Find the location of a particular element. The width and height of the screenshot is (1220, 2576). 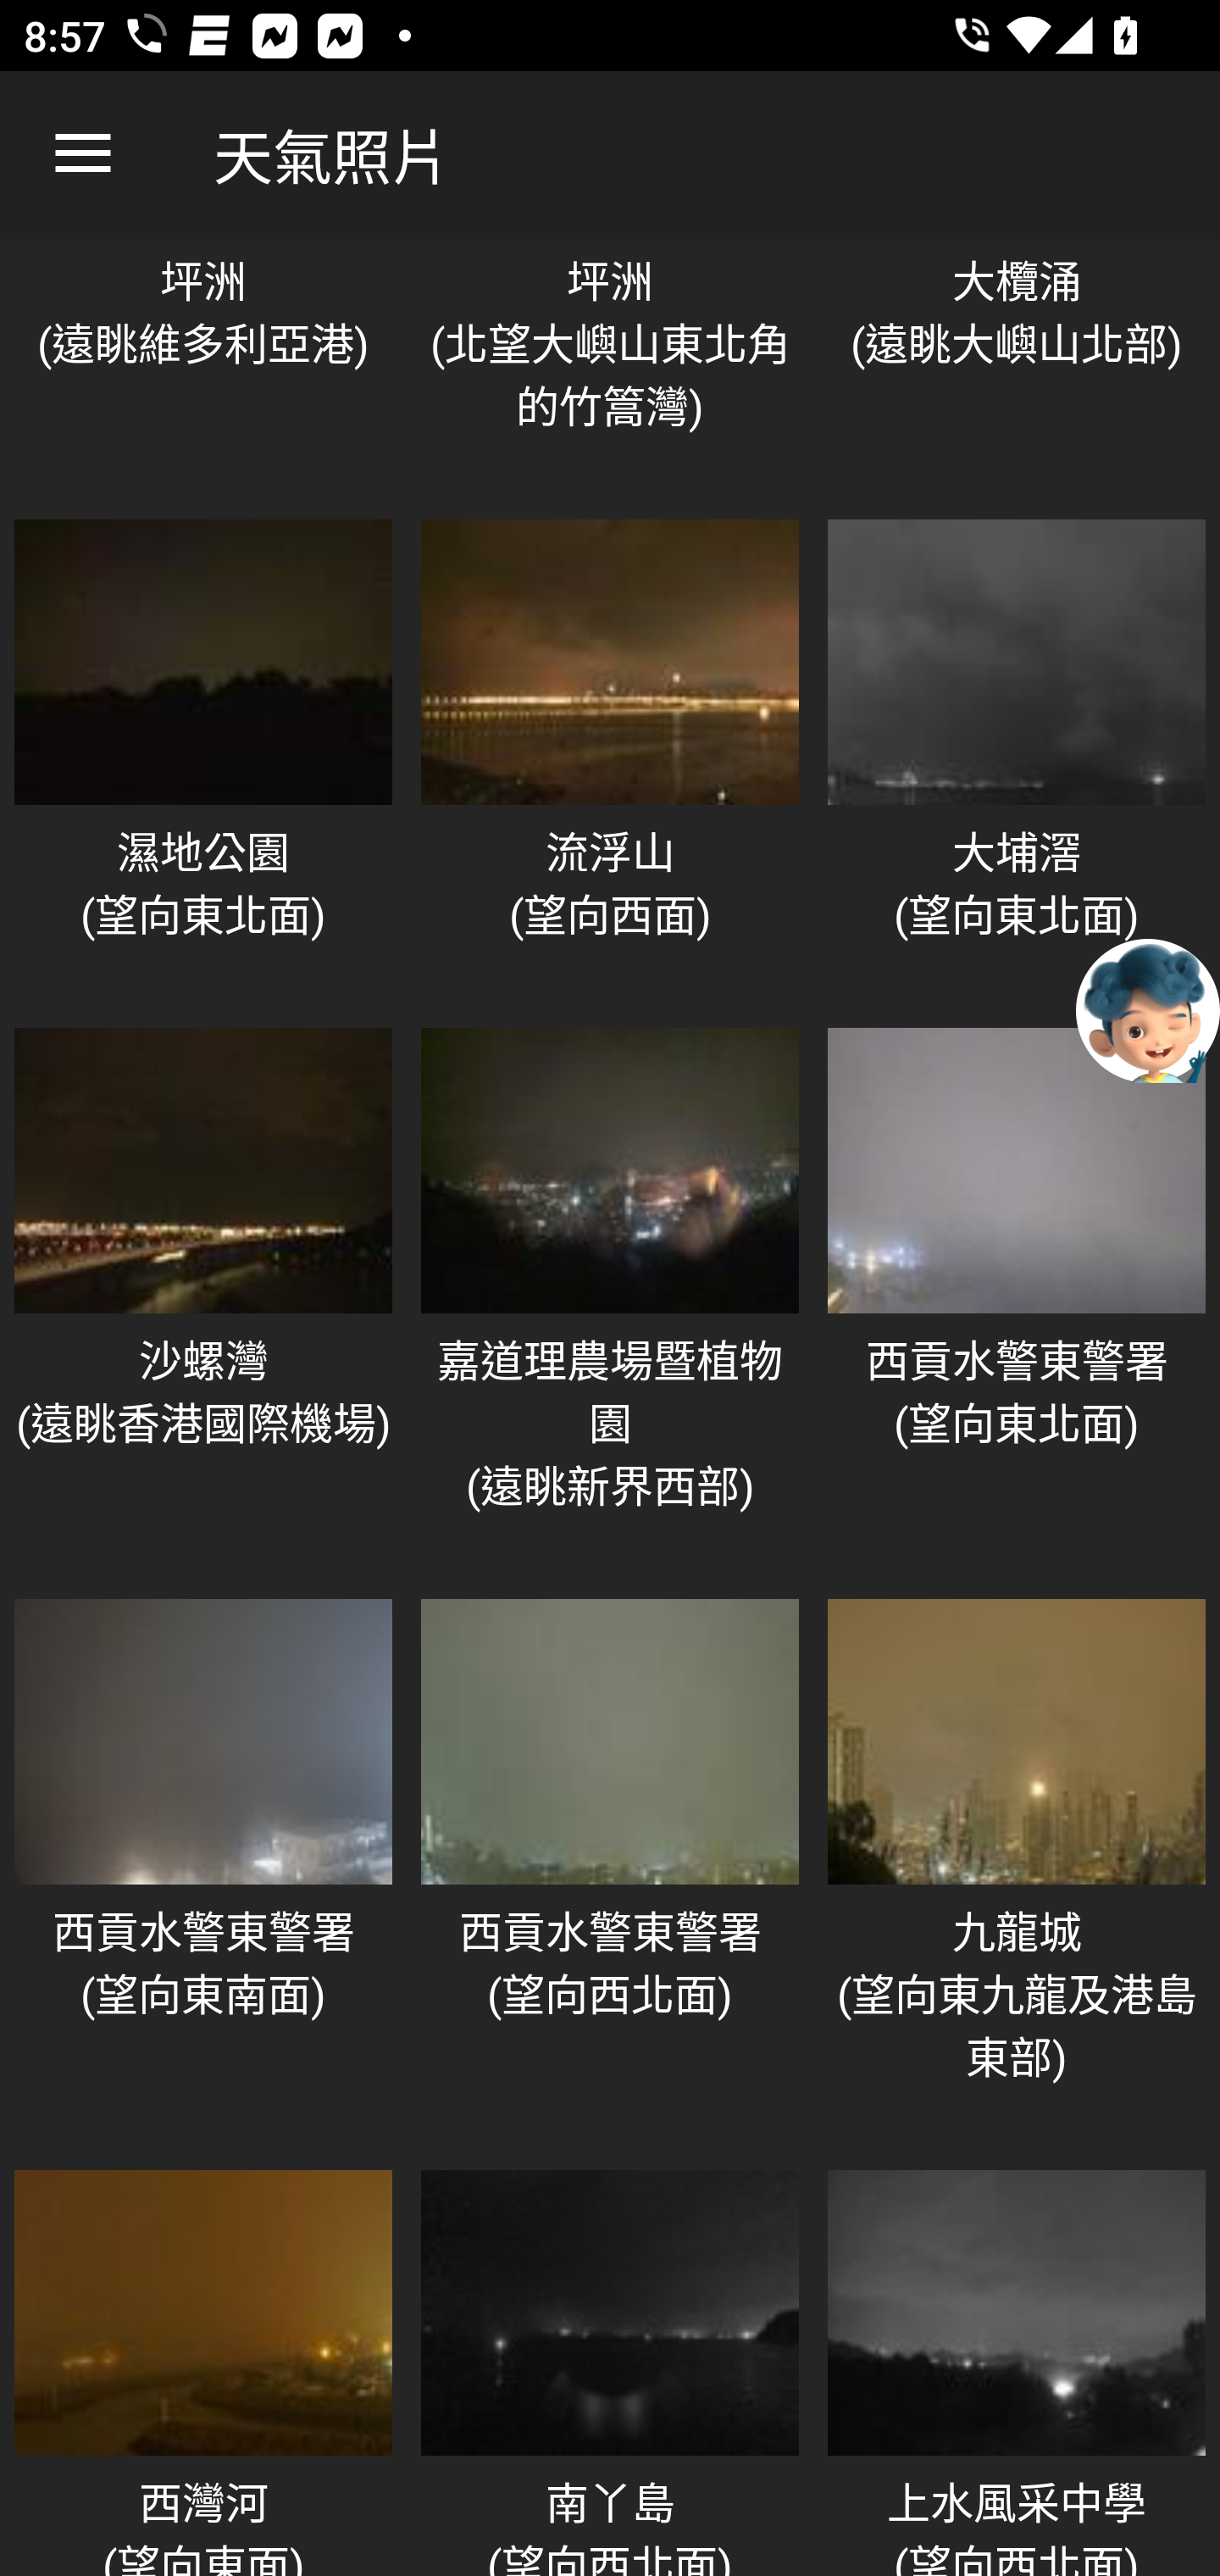

南丫島
(望向西北面) is located at coordinates (610, 2366).